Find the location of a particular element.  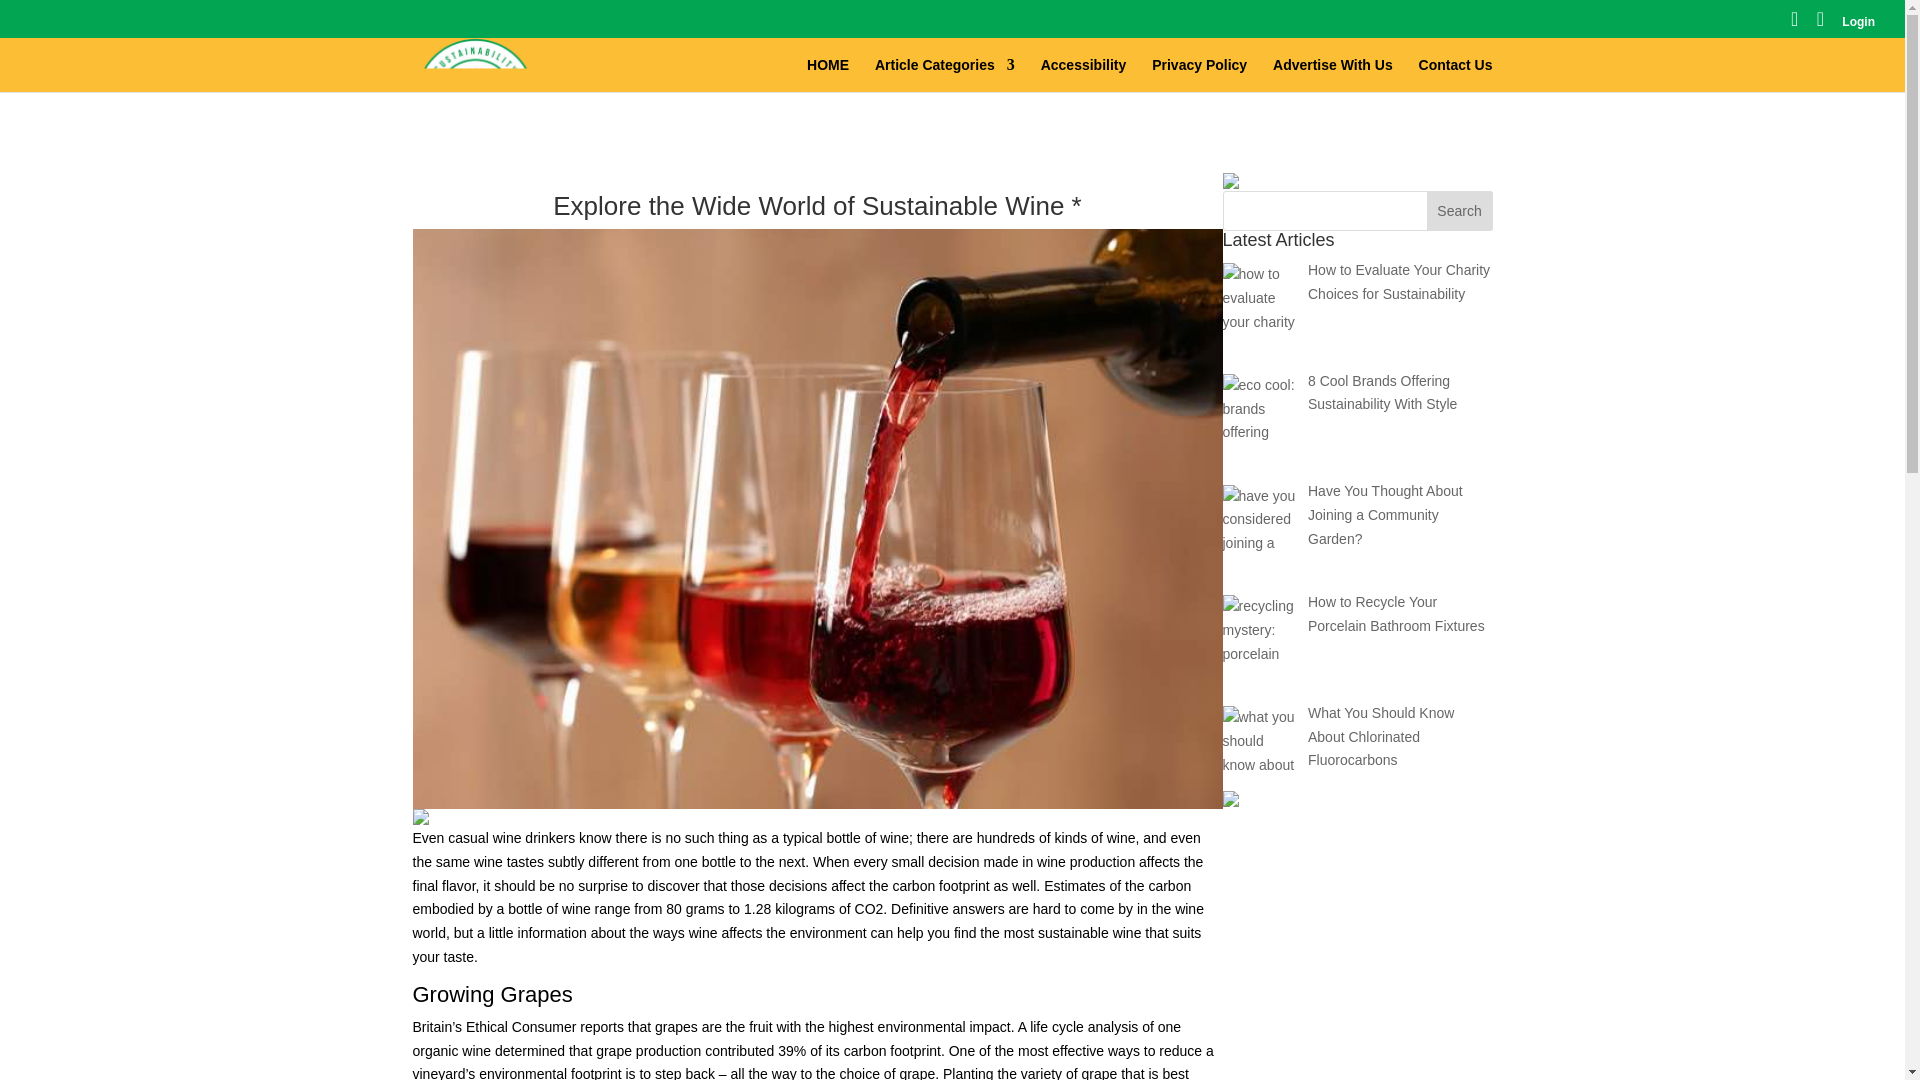

80 grams is located at coordinates (694, 908).